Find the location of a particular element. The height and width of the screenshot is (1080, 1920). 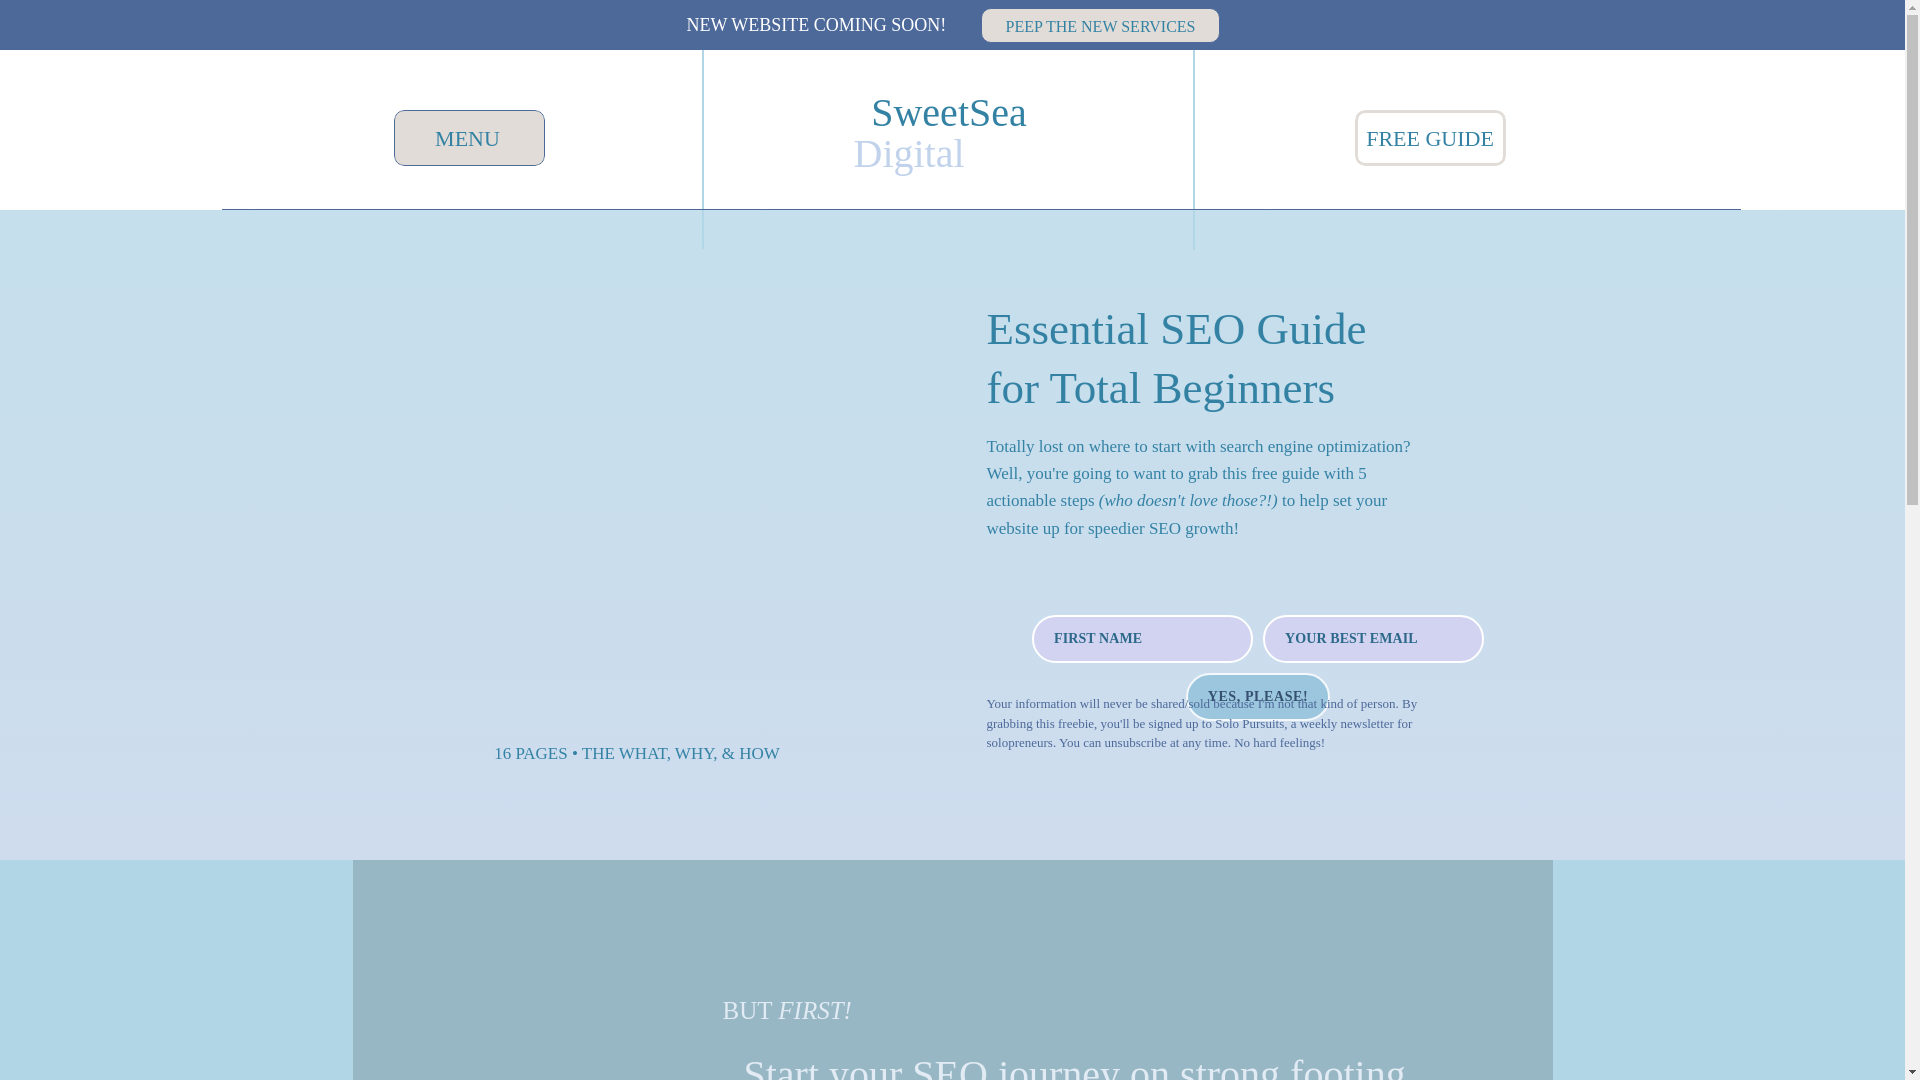

PEEP THE NEW SERVICES is located at coordinates (1099, 23).